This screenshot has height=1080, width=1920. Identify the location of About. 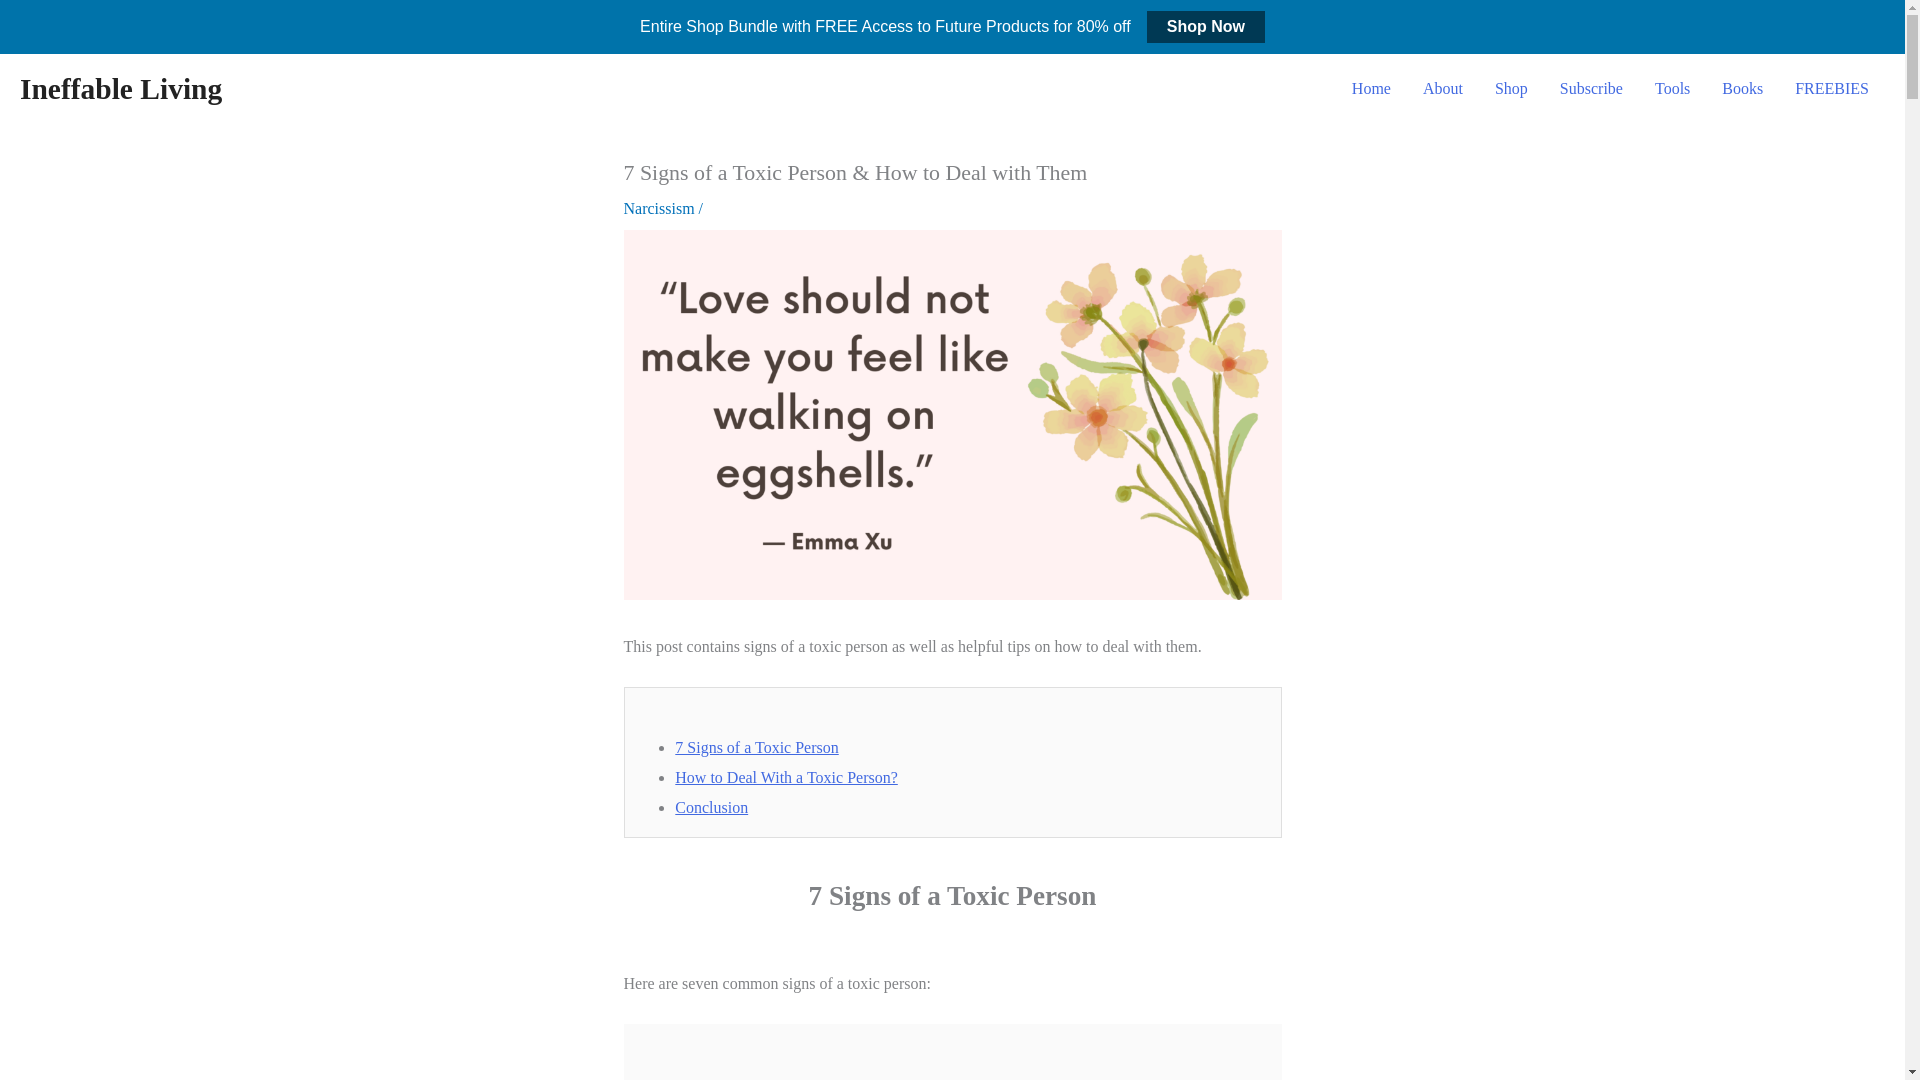
(1442, 89).